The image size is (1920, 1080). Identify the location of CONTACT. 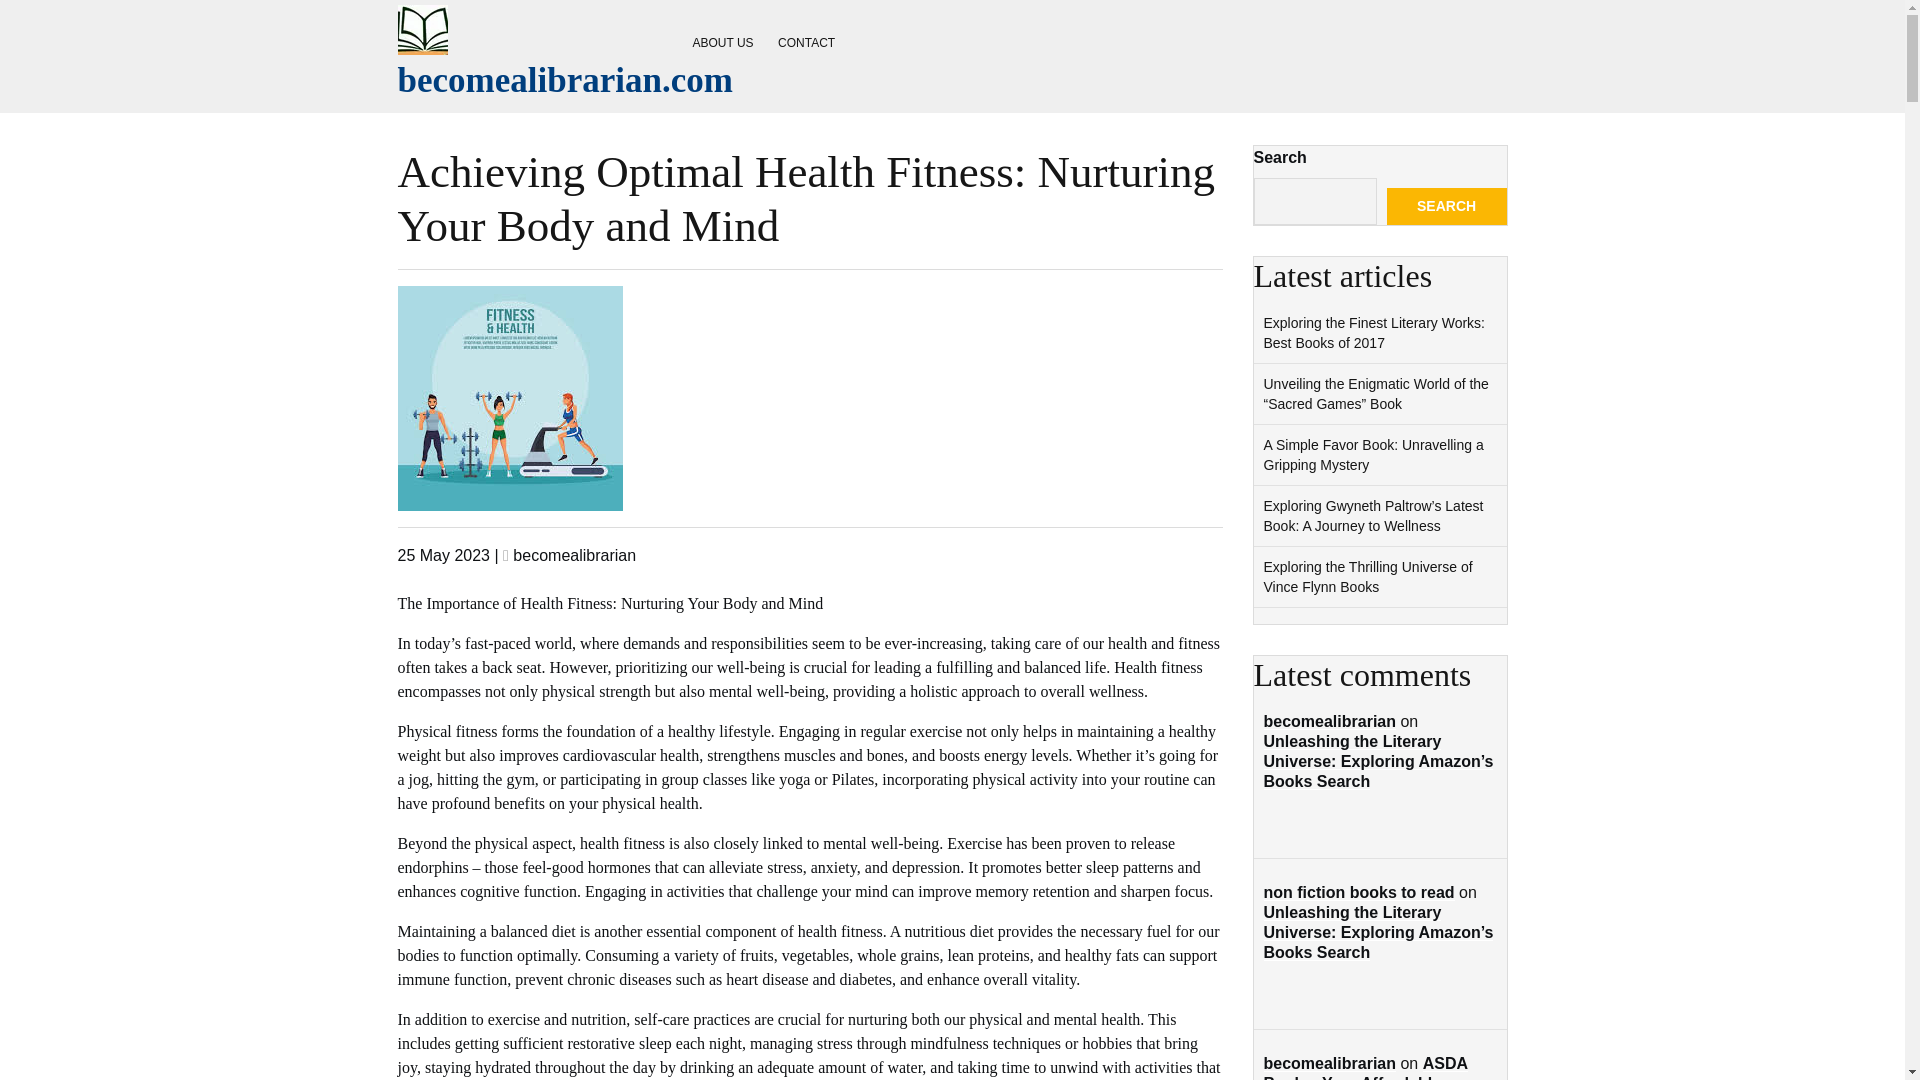
(806, 42).